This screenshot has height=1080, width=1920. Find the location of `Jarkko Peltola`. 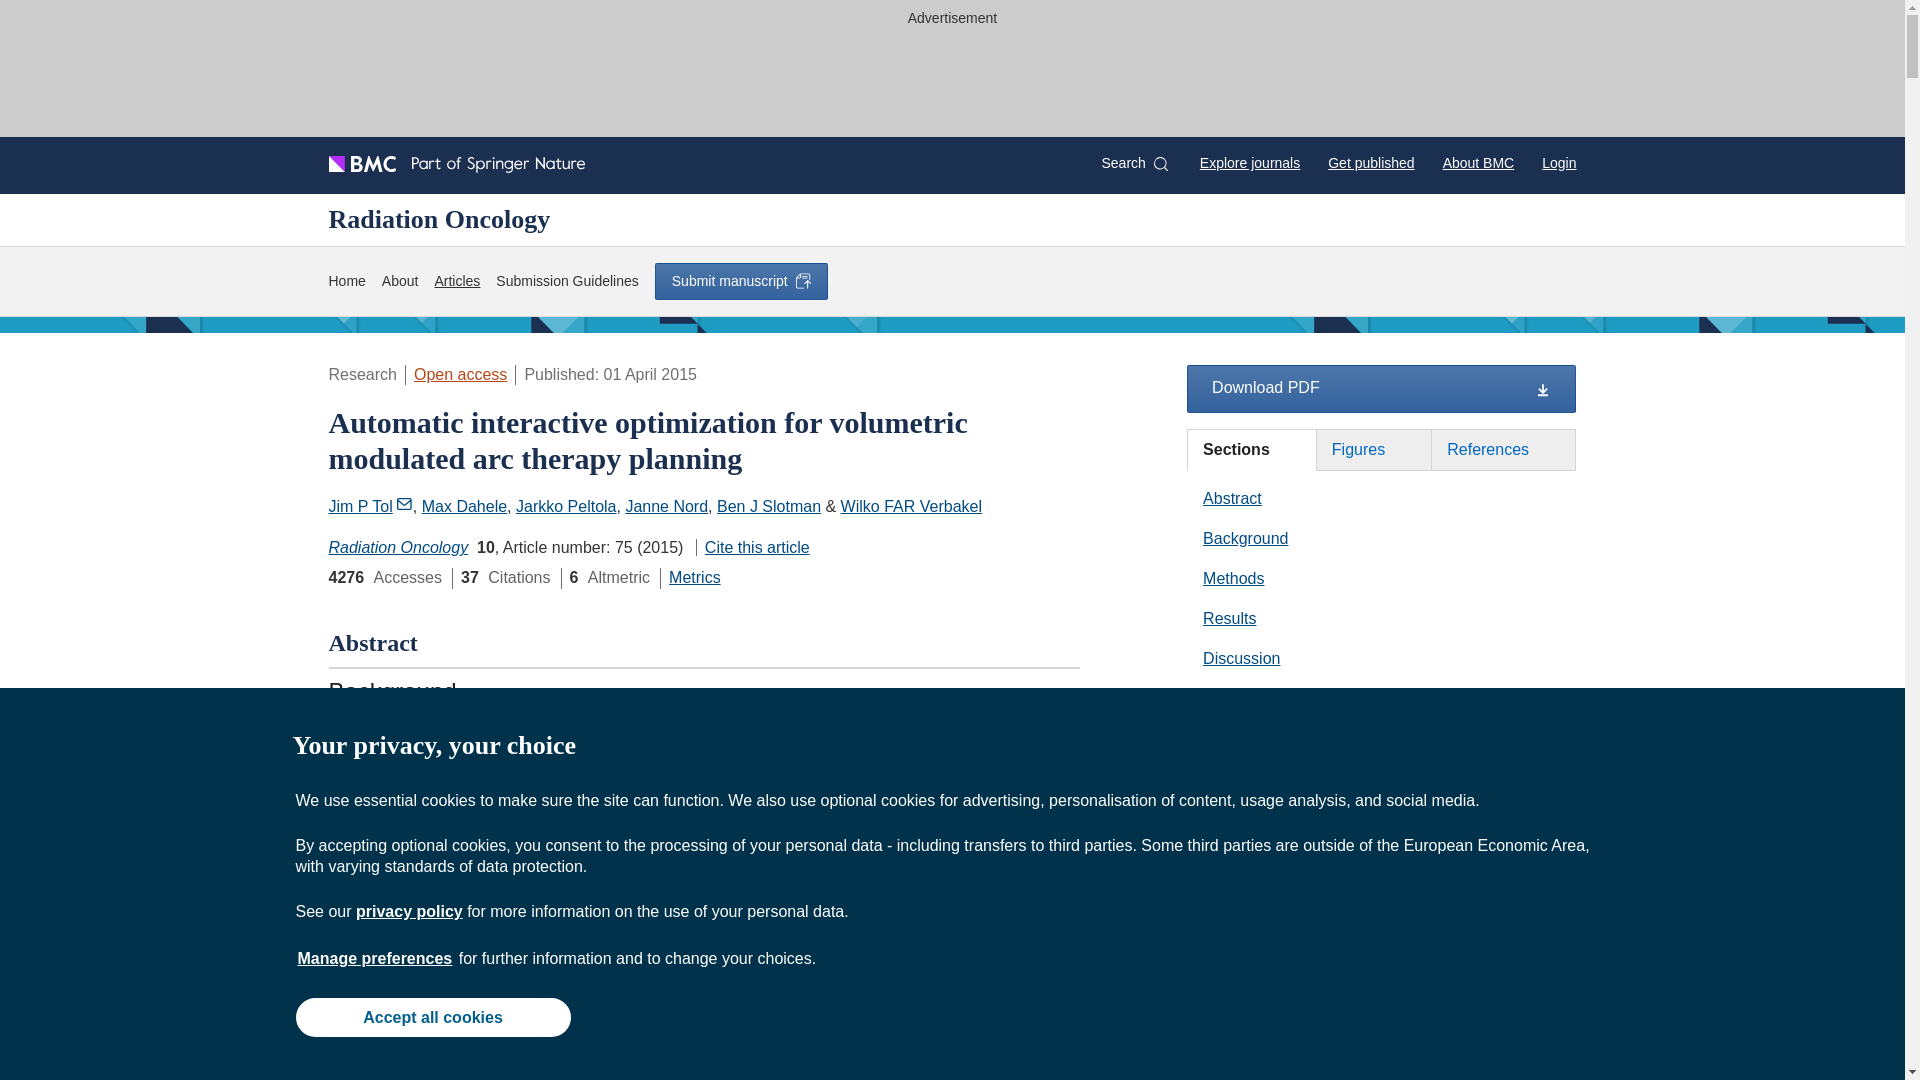

Jarkko Peltola is located at coordinates (566, 506).